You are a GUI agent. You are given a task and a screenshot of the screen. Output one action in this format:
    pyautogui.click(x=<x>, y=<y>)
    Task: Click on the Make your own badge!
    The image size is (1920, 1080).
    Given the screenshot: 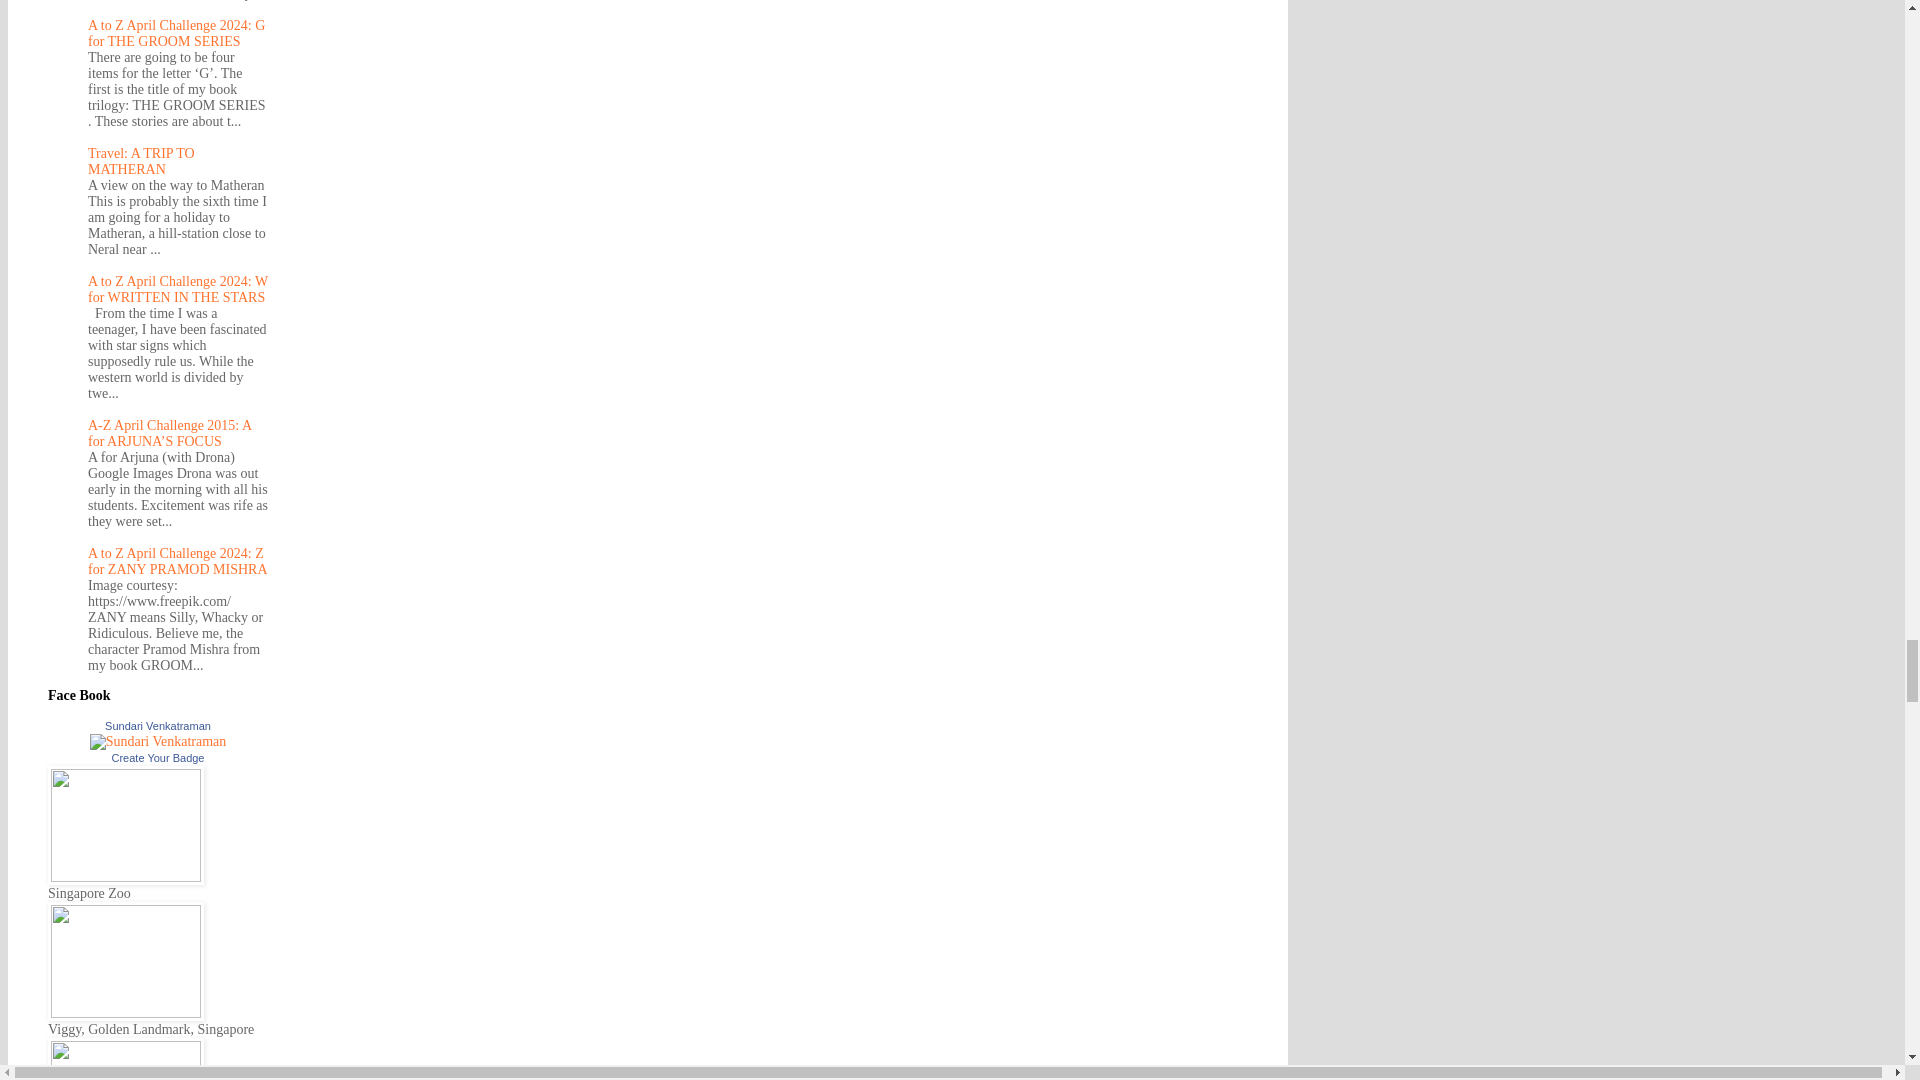 What is the action you would take?
    pyautogui.click(x=158, y=757)
    